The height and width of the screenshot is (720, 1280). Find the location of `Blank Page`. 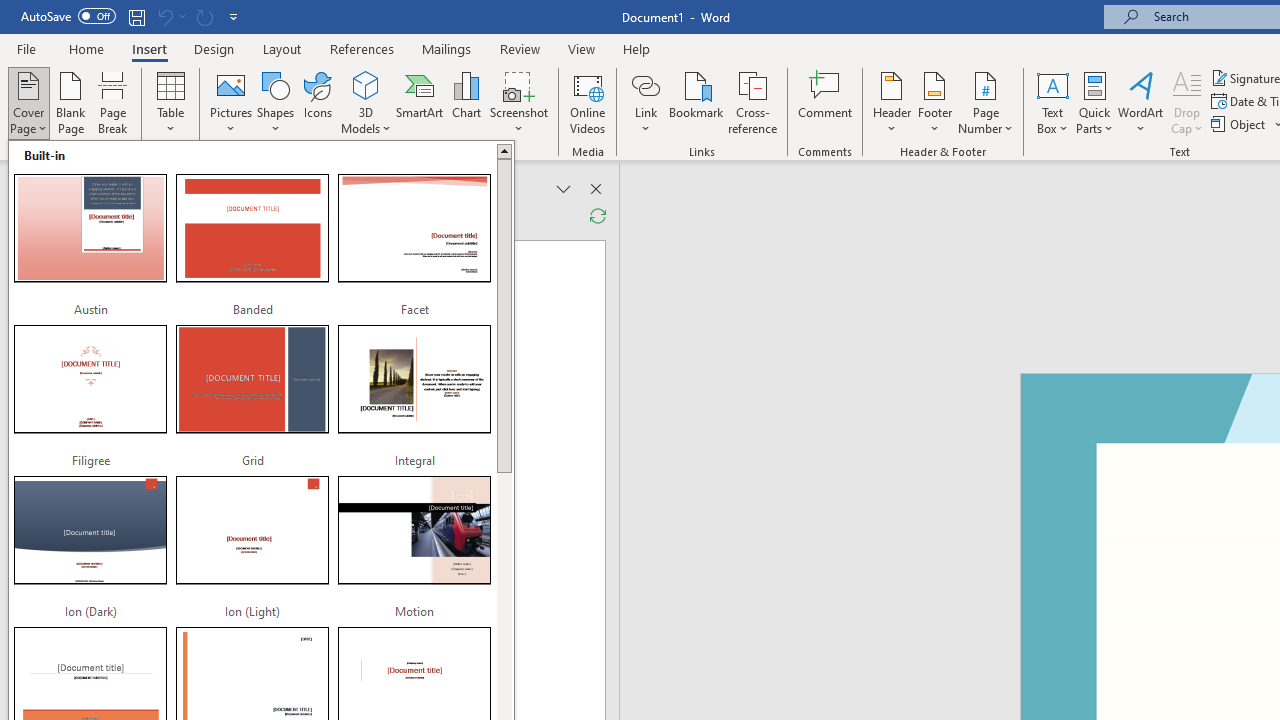

Blank Page is located at coordinates (70, 102).